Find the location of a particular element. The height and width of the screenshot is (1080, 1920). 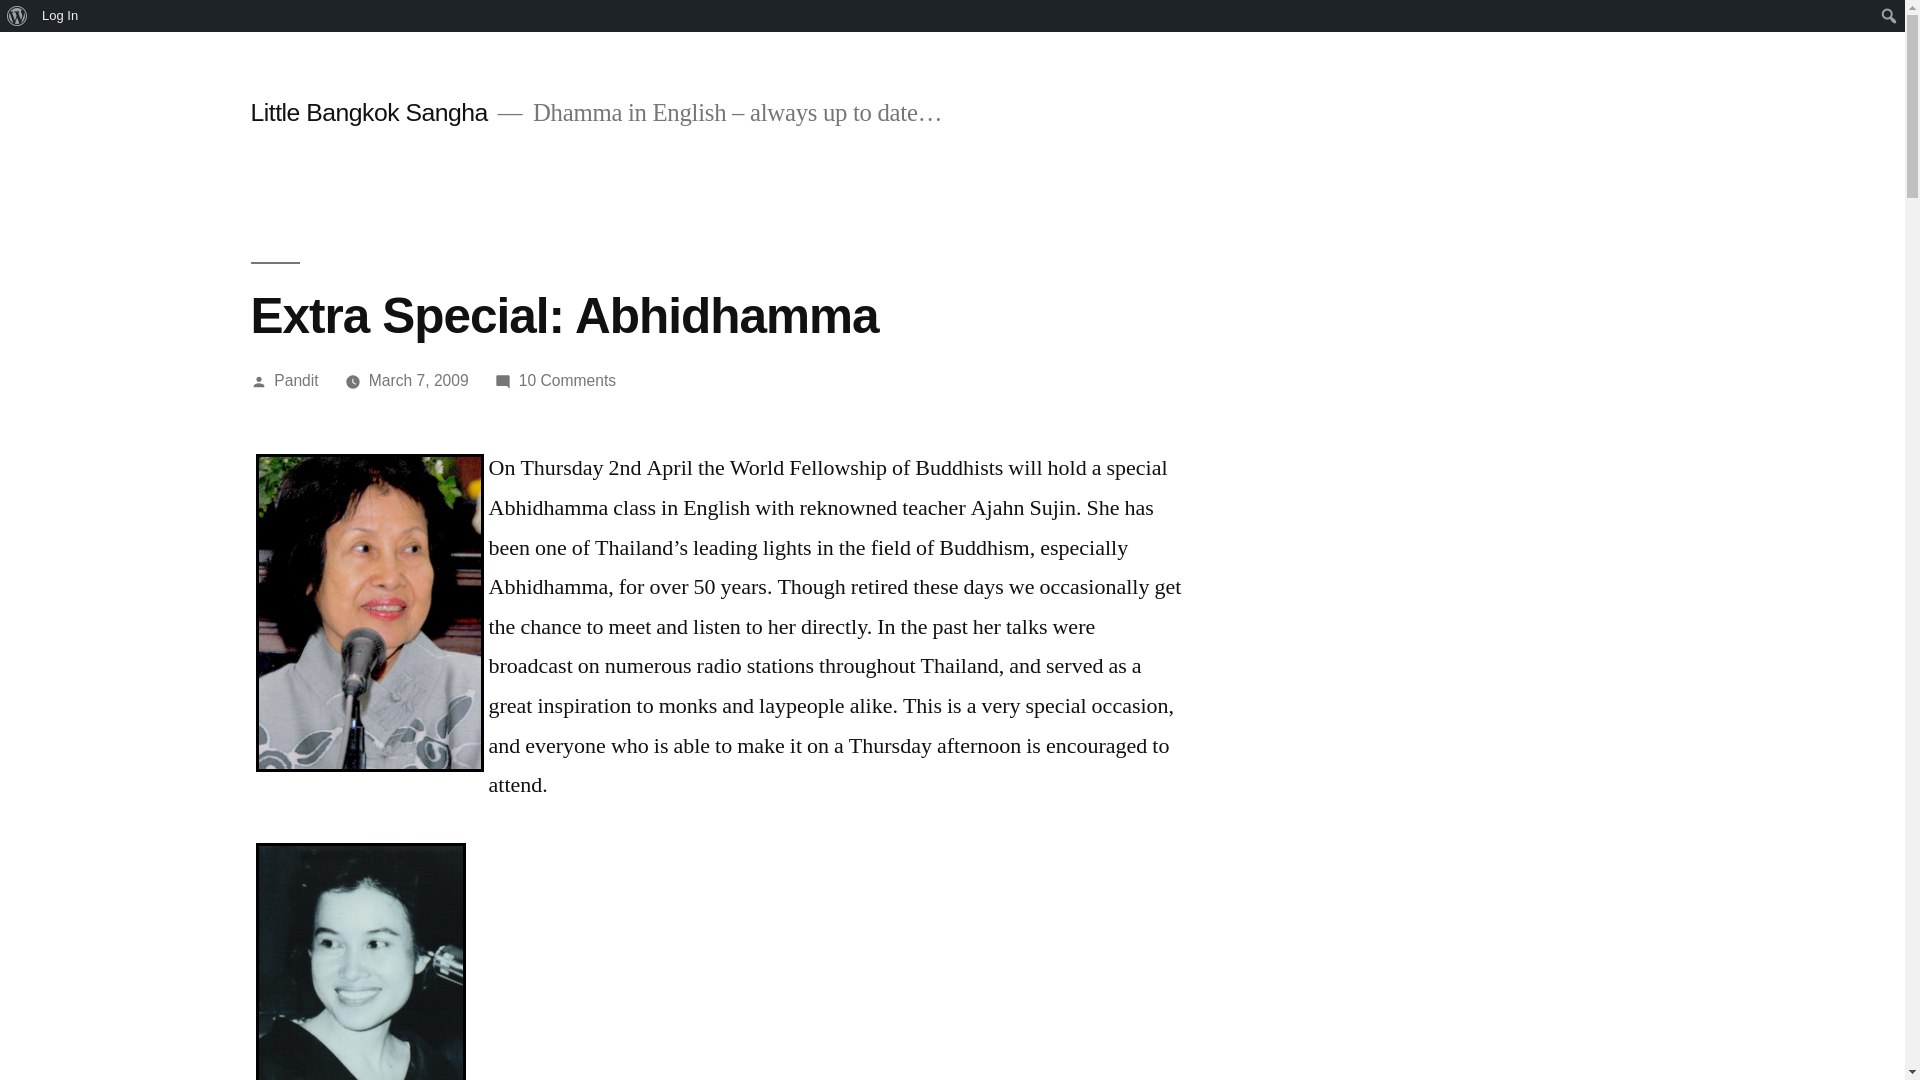

Little Bangkok Sangha is located at coordinates (296, 380).